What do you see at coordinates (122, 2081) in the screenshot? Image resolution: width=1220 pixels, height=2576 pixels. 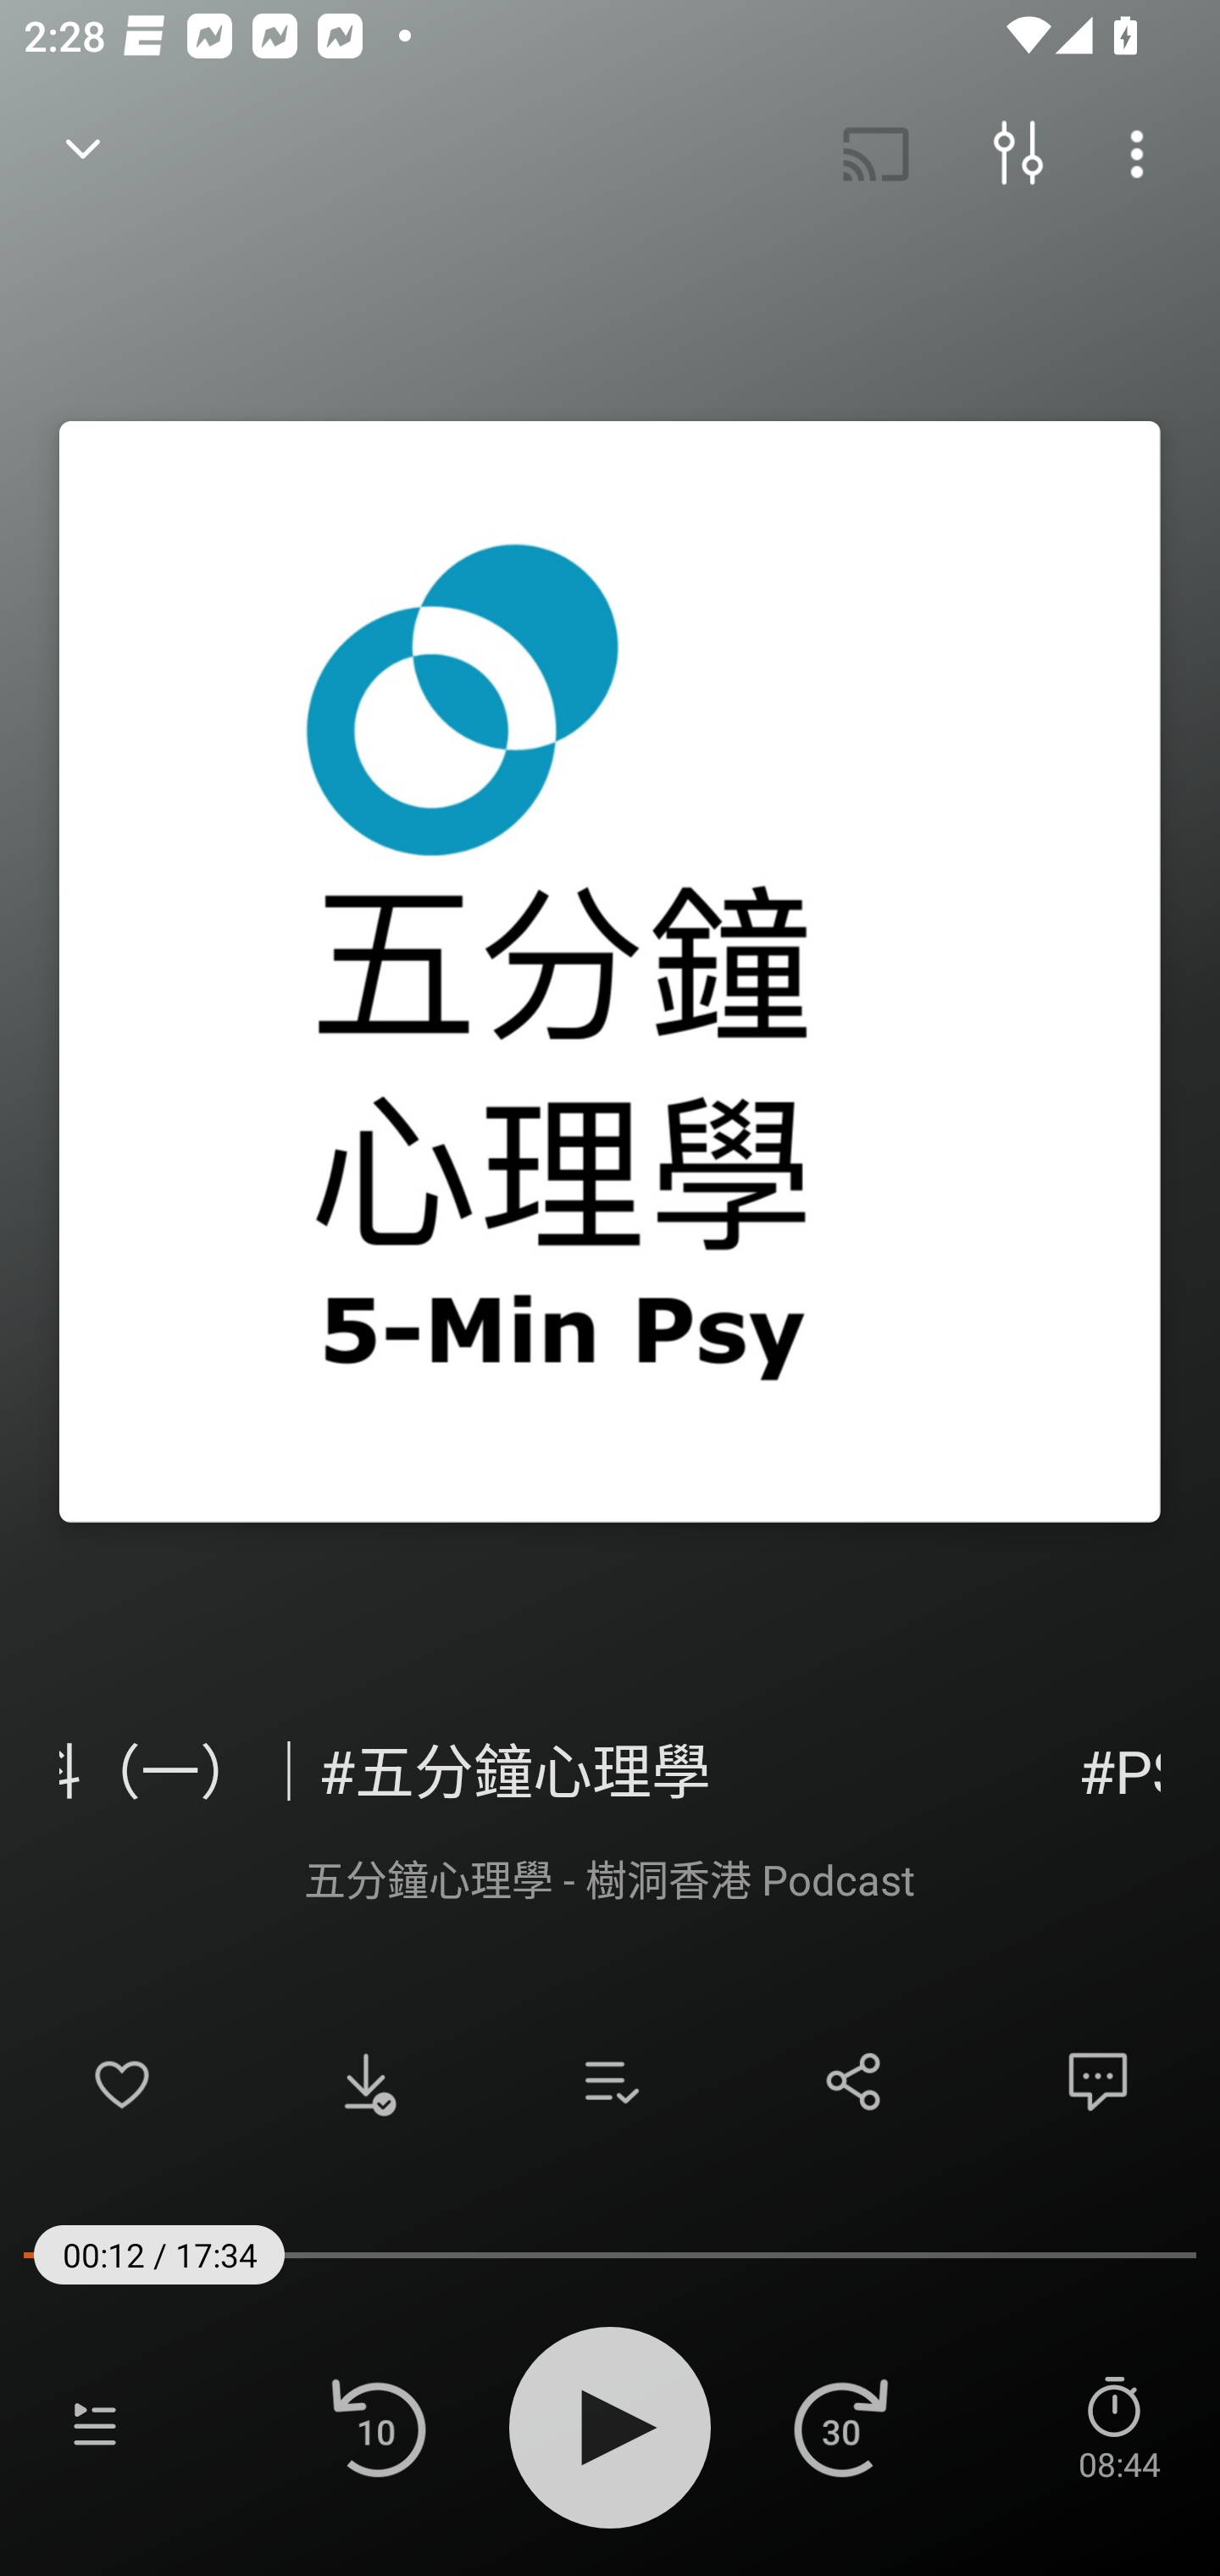 I see `Add to Favorites` at bounding box center [122, 2081].